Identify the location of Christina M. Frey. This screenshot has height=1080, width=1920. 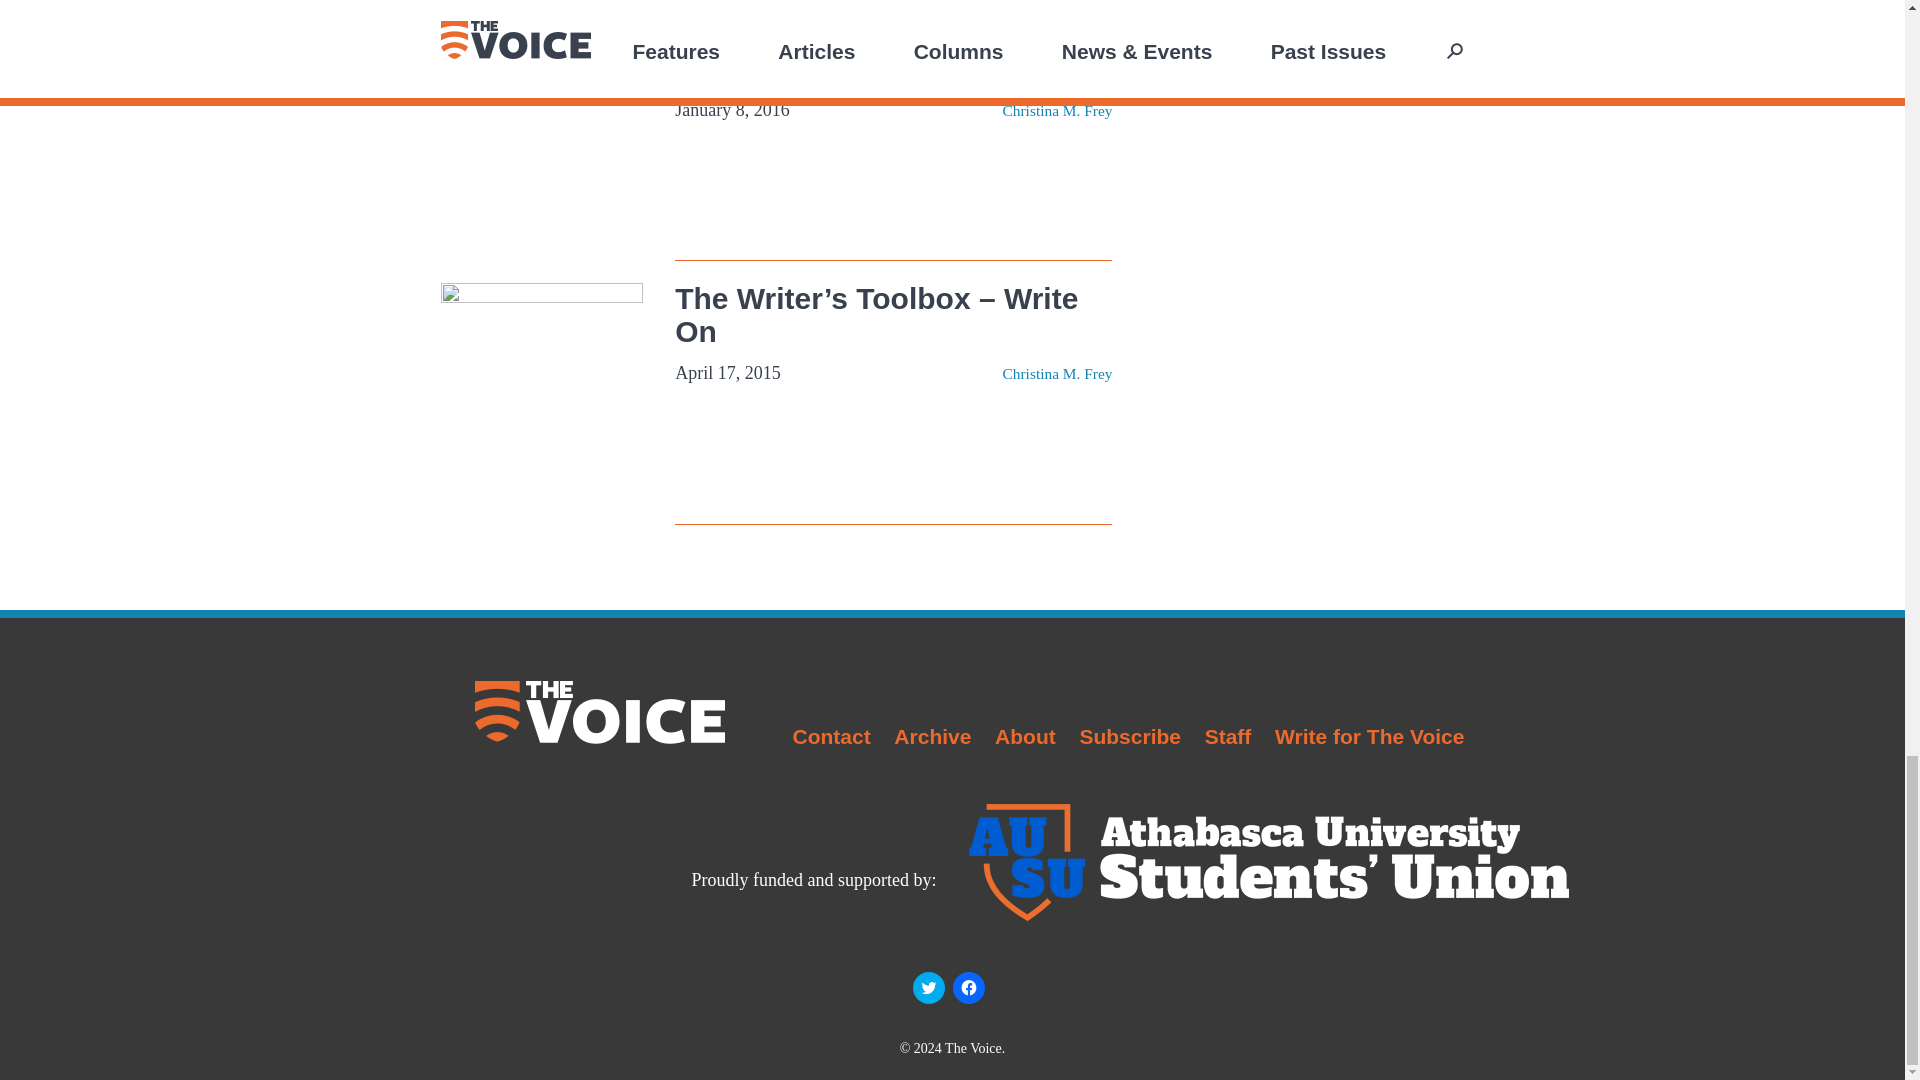
(1056, 374).